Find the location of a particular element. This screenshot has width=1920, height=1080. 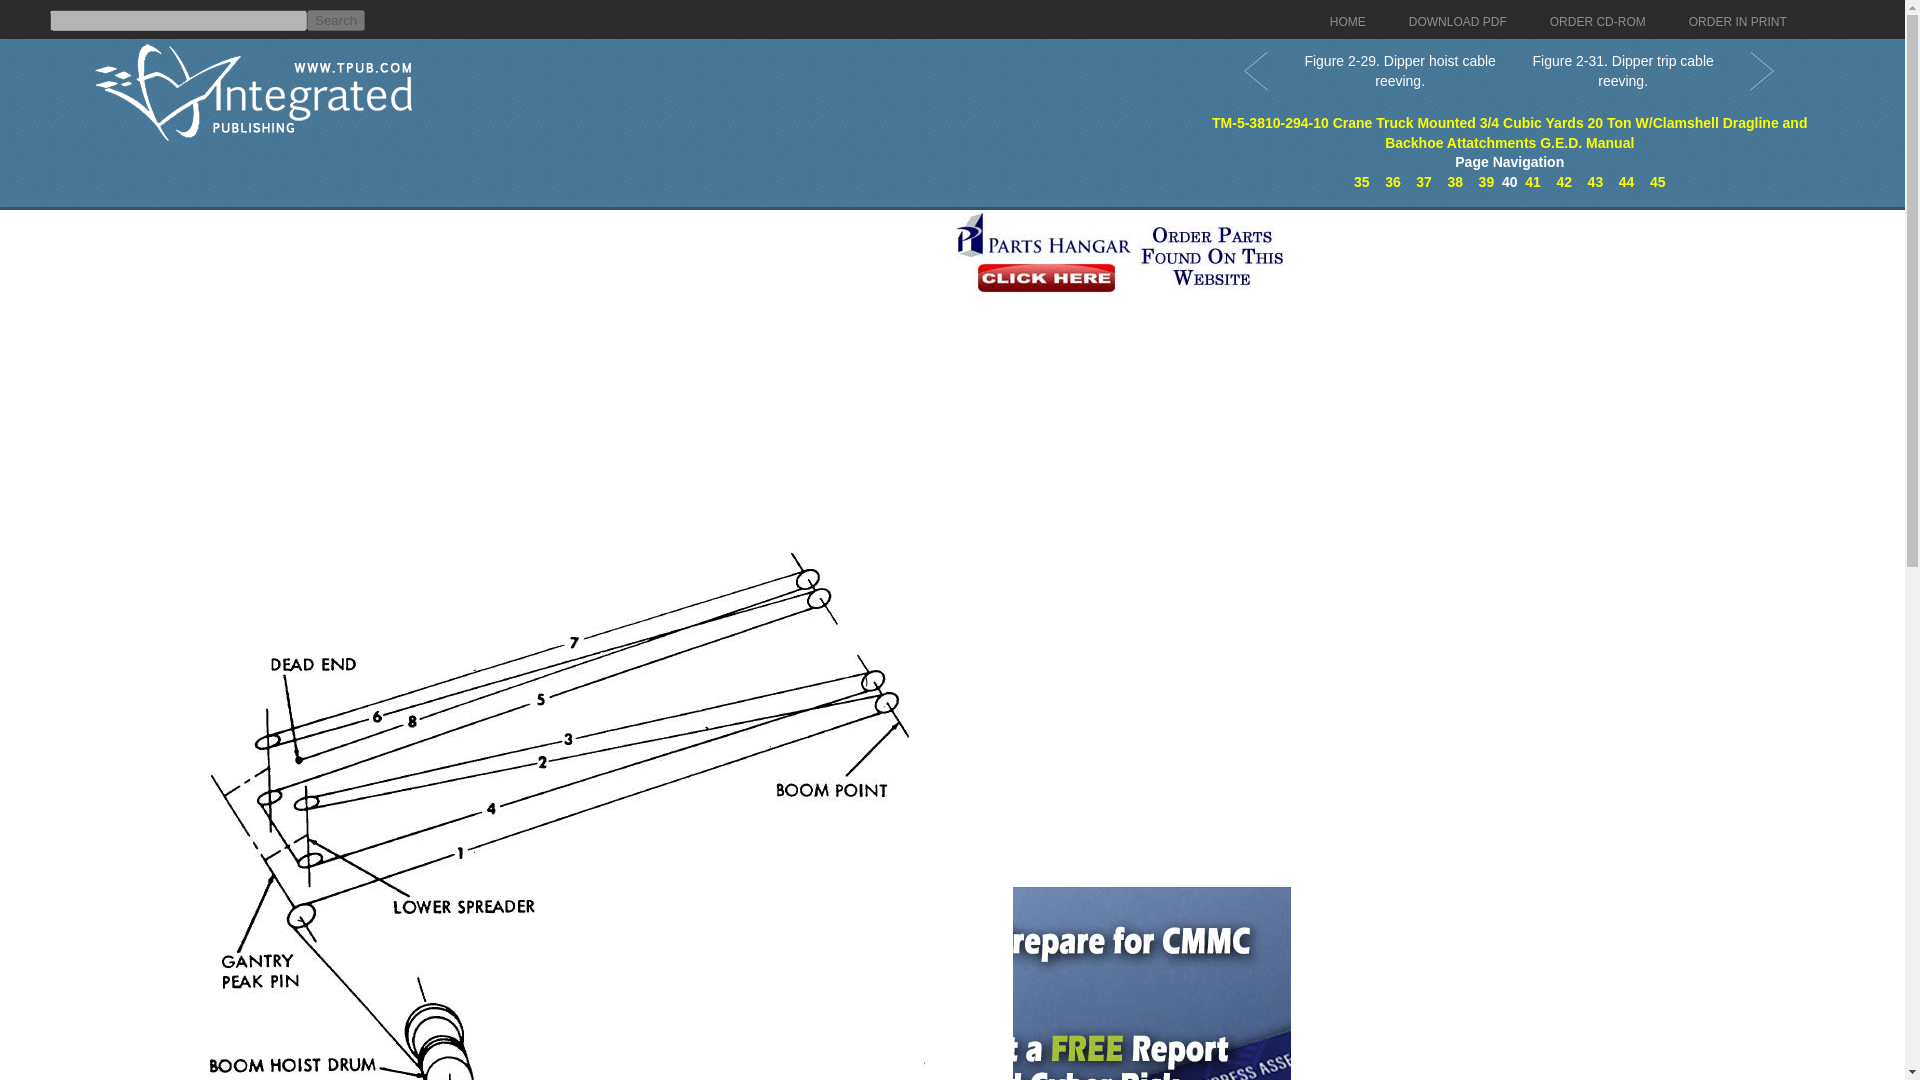

37 is located at coordinates (1424, 182).